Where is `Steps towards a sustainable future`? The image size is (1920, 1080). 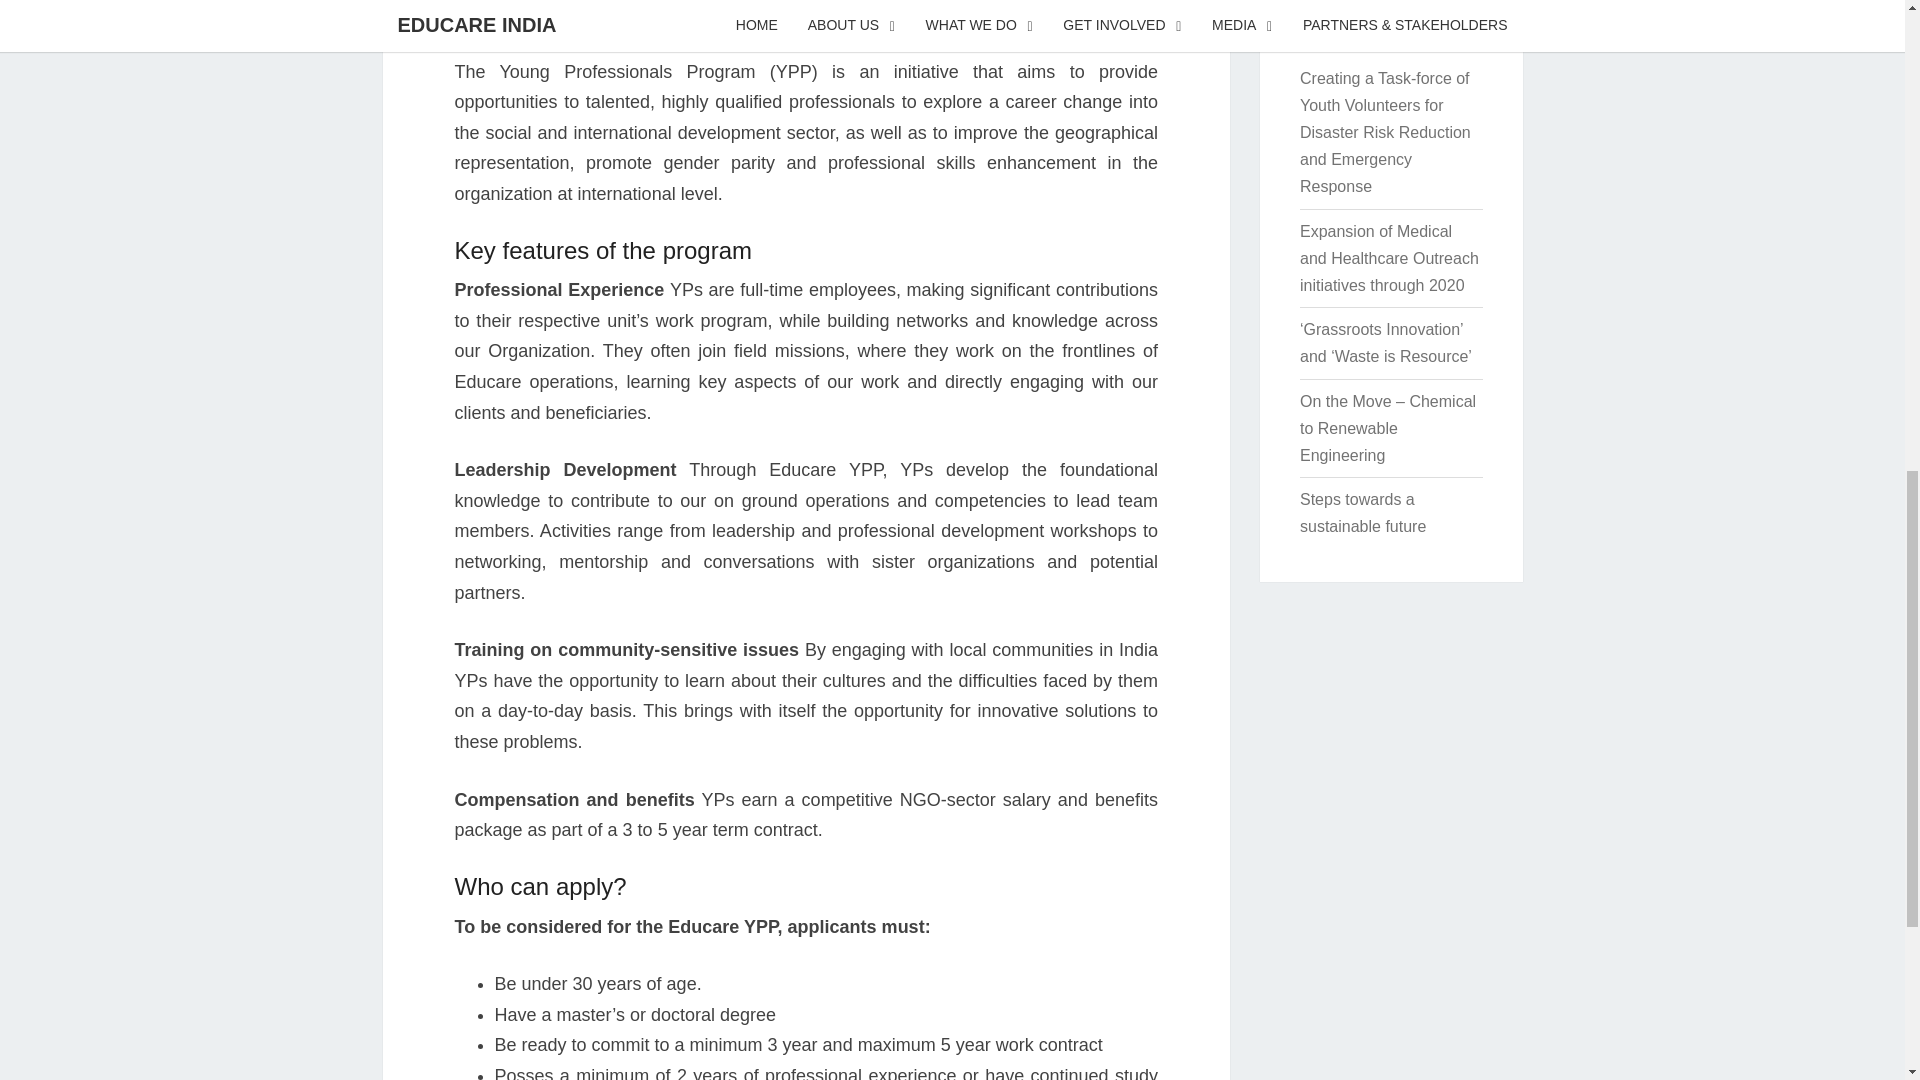 Steps towards a sustainable future is located at coordinates (1362, 512).